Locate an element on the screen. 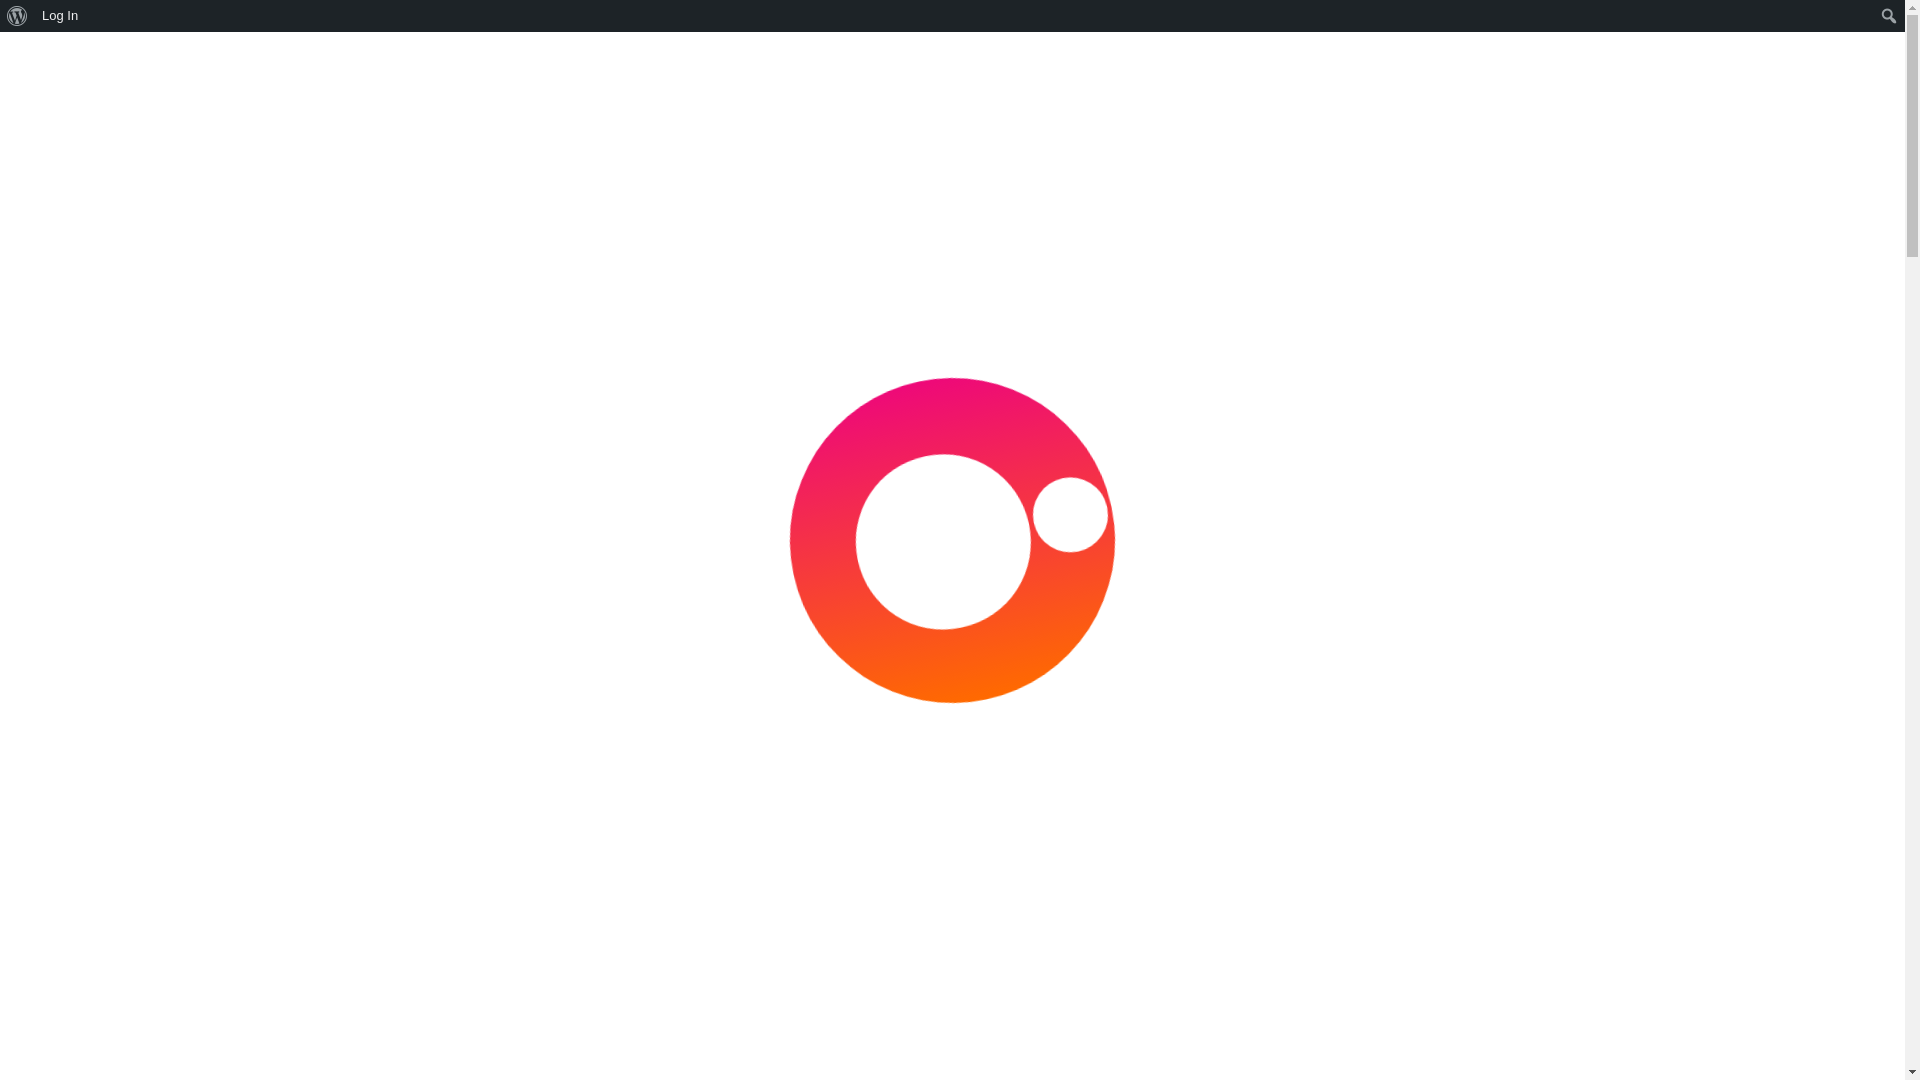 The height and width of the screenshot is (1080, 1920). UNBELIEVABLE EXAM ROOM TALES is located at coordinates (430, 1046).